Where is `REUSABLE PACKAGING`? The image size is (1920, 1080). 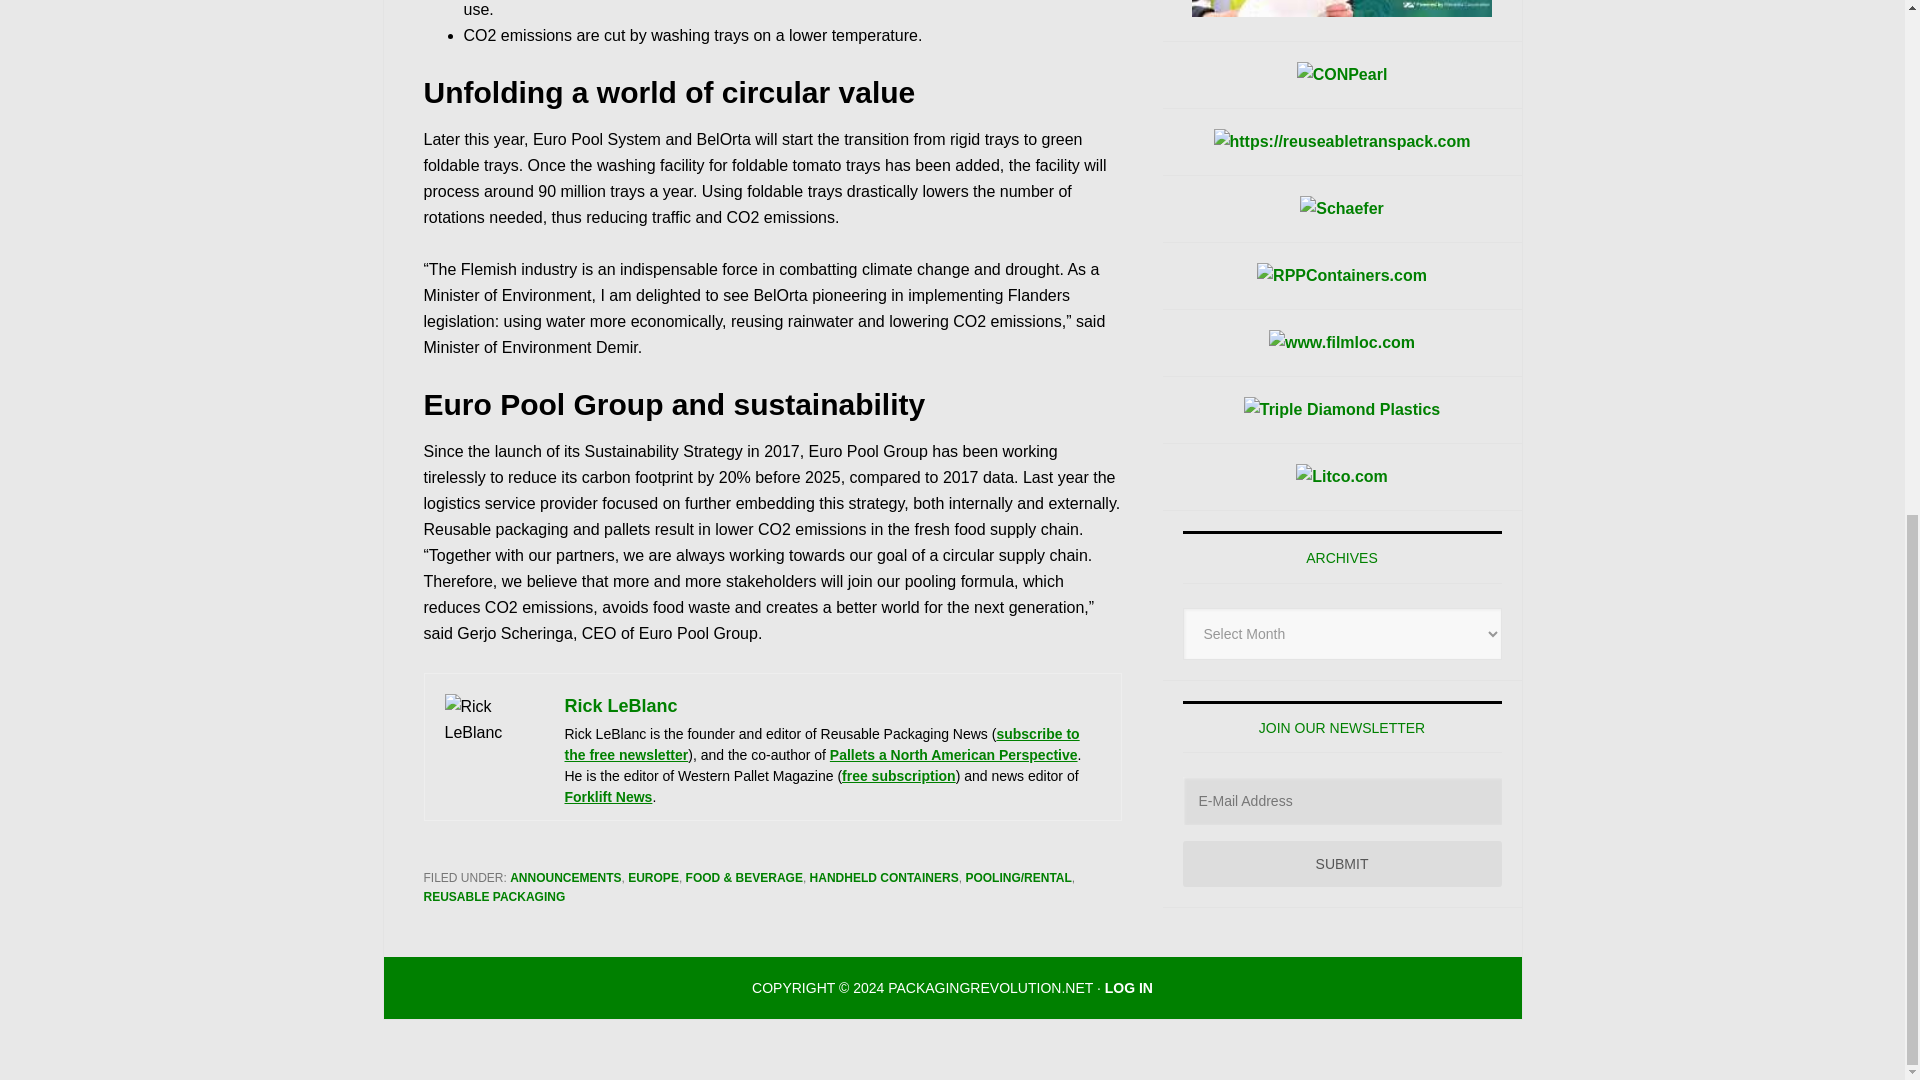 REUSABLE PACKAGING is located at coordinates (495, 896).